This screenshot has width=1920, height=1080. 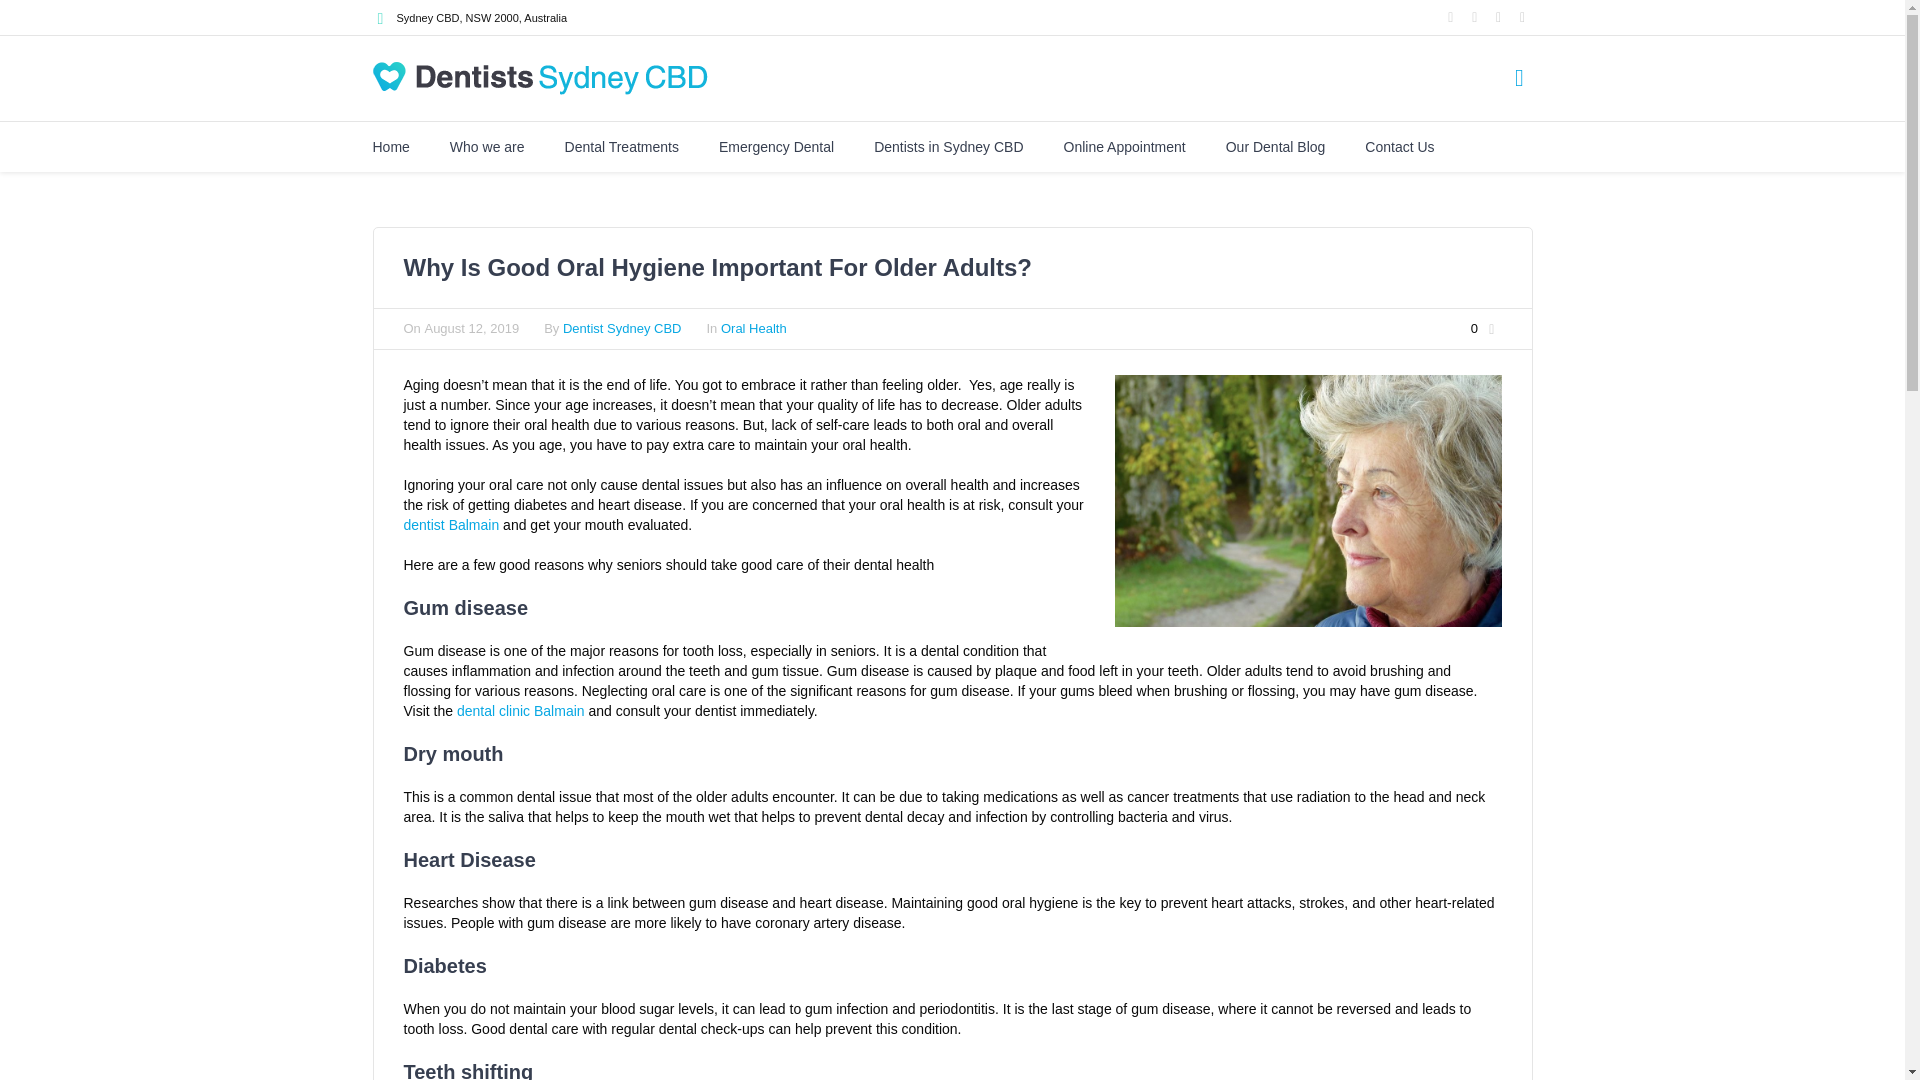 I want to click on Good Oral Hygiene For Older Adults, so click(x=1307, y=500).